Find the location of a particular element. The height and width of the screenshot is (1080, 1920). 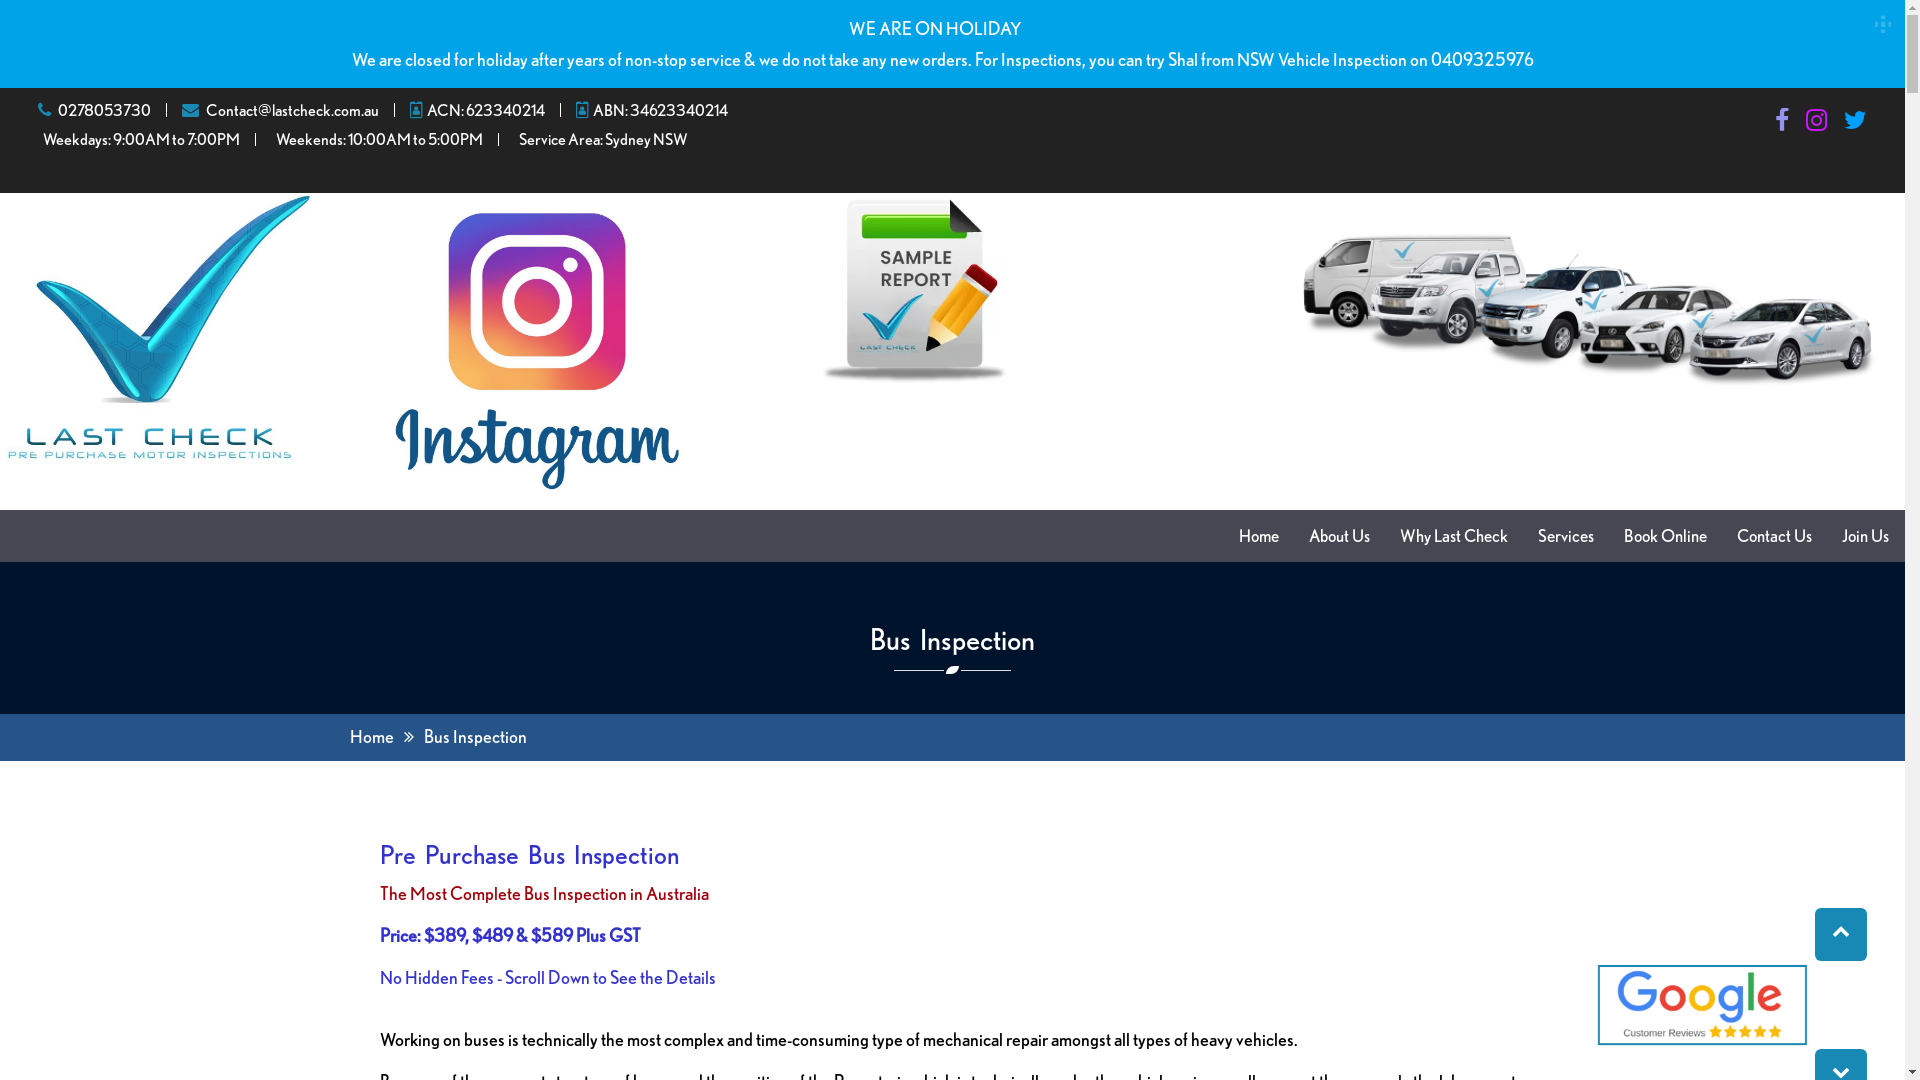

Why Last Check is located at coordinates (1454, 536).